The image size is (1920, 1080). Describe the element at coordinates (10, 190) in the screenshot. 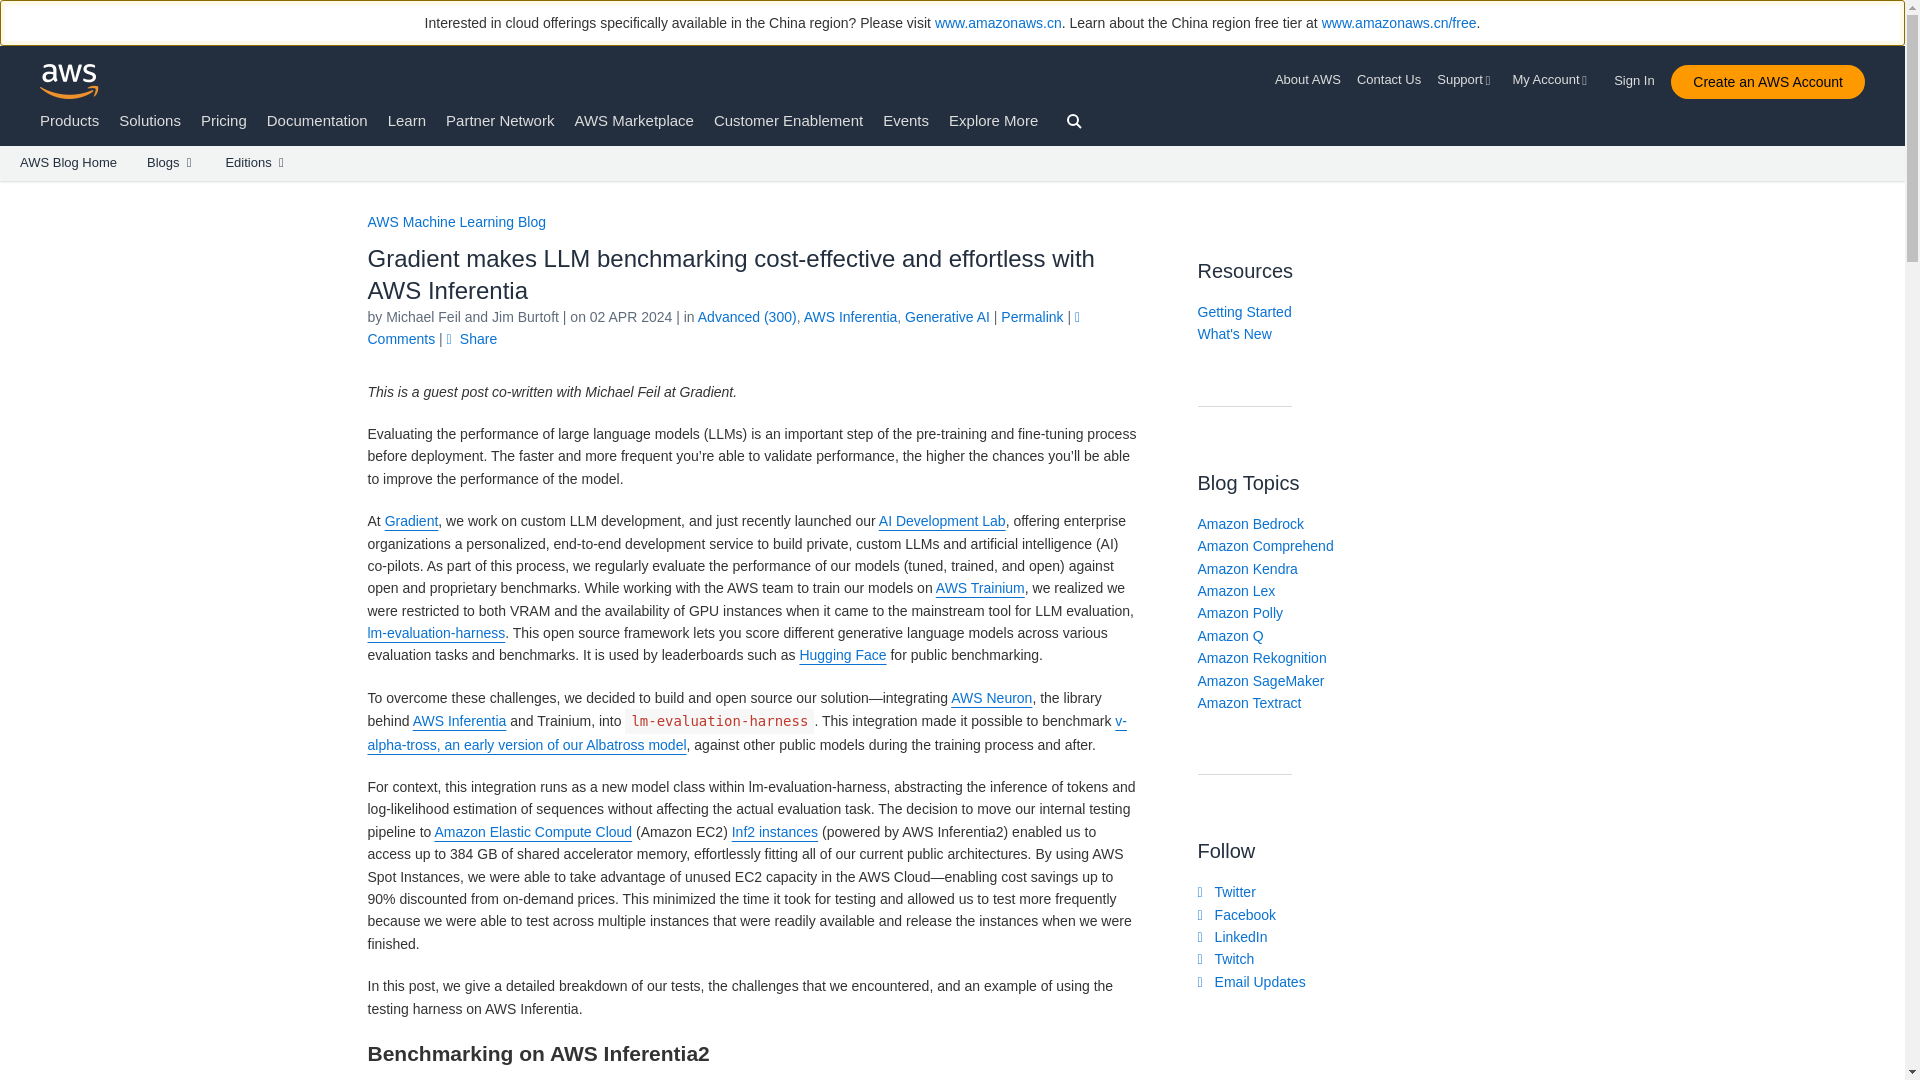

I see `Skip to Main Content` at that location.